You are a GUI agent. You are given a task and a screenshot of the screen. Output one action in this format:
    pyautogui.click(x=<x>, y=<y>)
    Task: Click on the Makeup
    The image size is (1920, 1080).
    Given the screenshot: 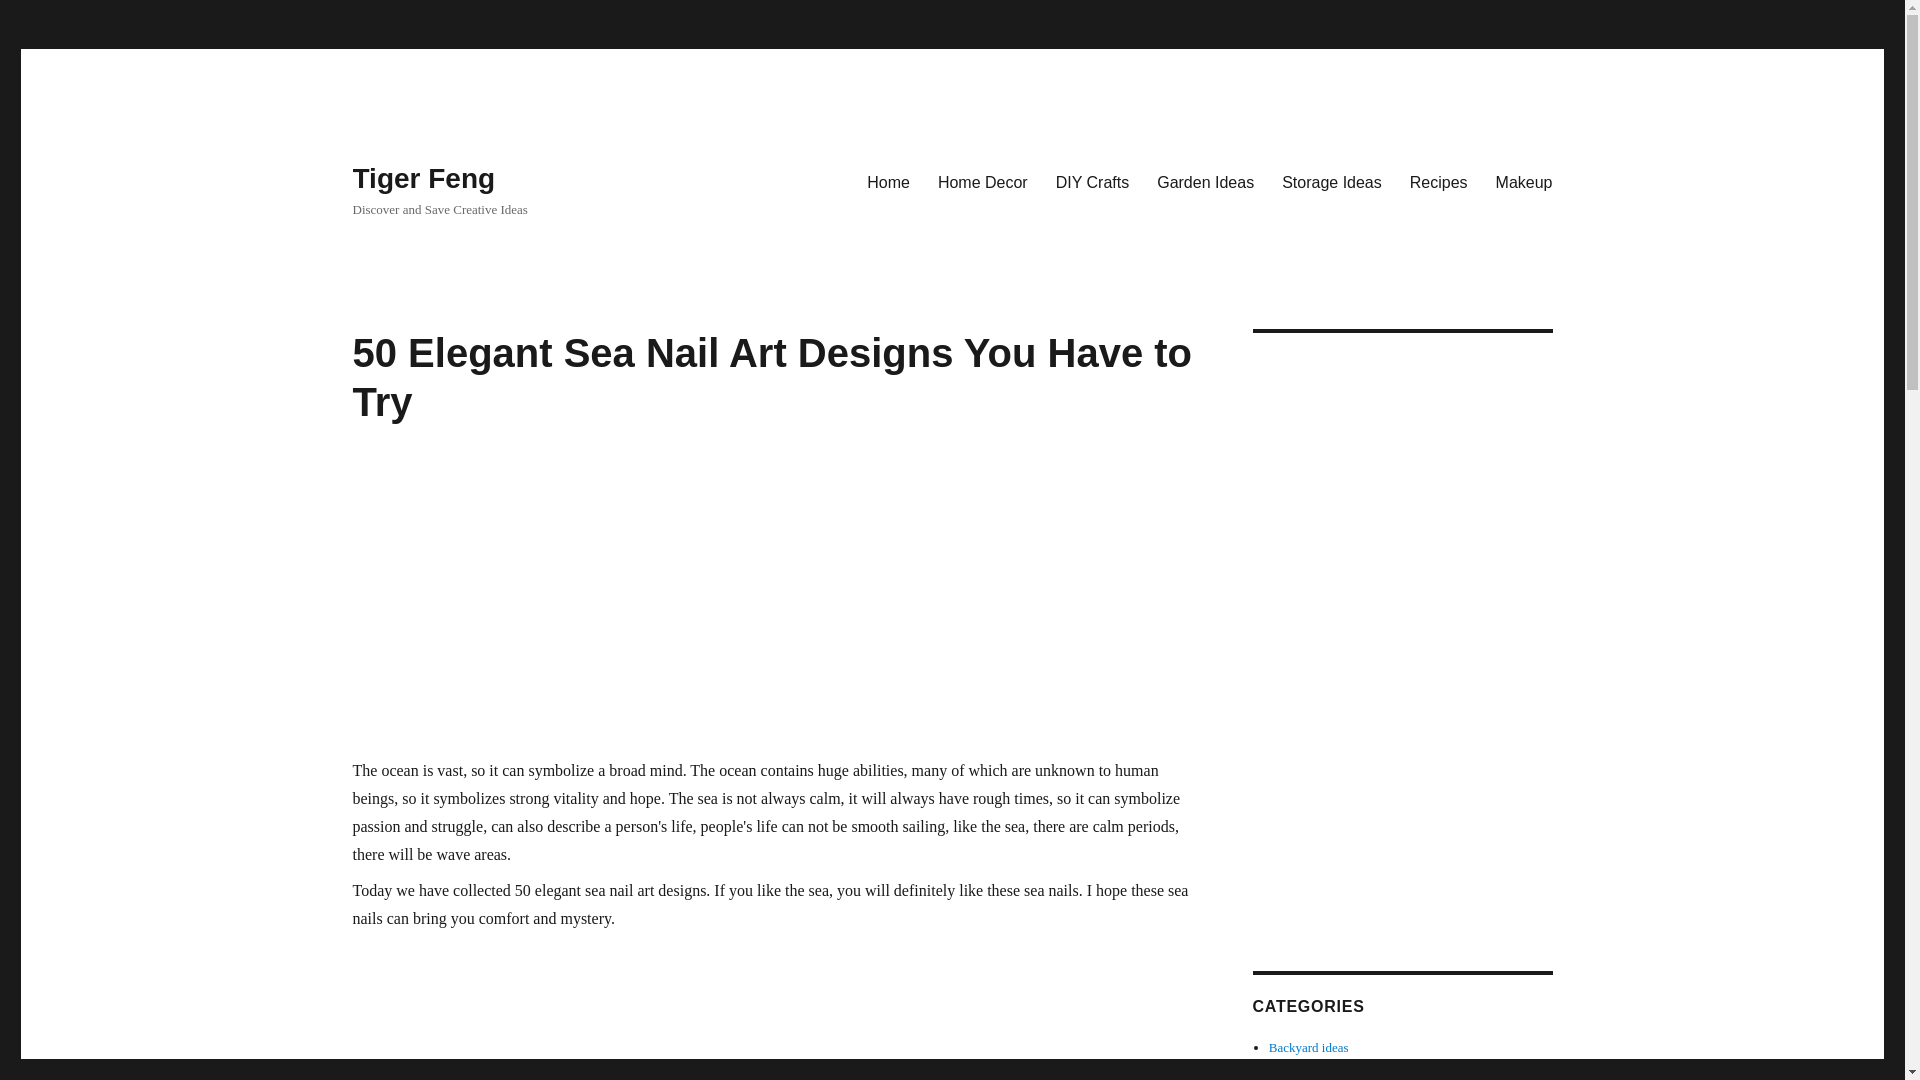 What is the action you would take?
    pyautogui.click(x=1524, y=182)
    